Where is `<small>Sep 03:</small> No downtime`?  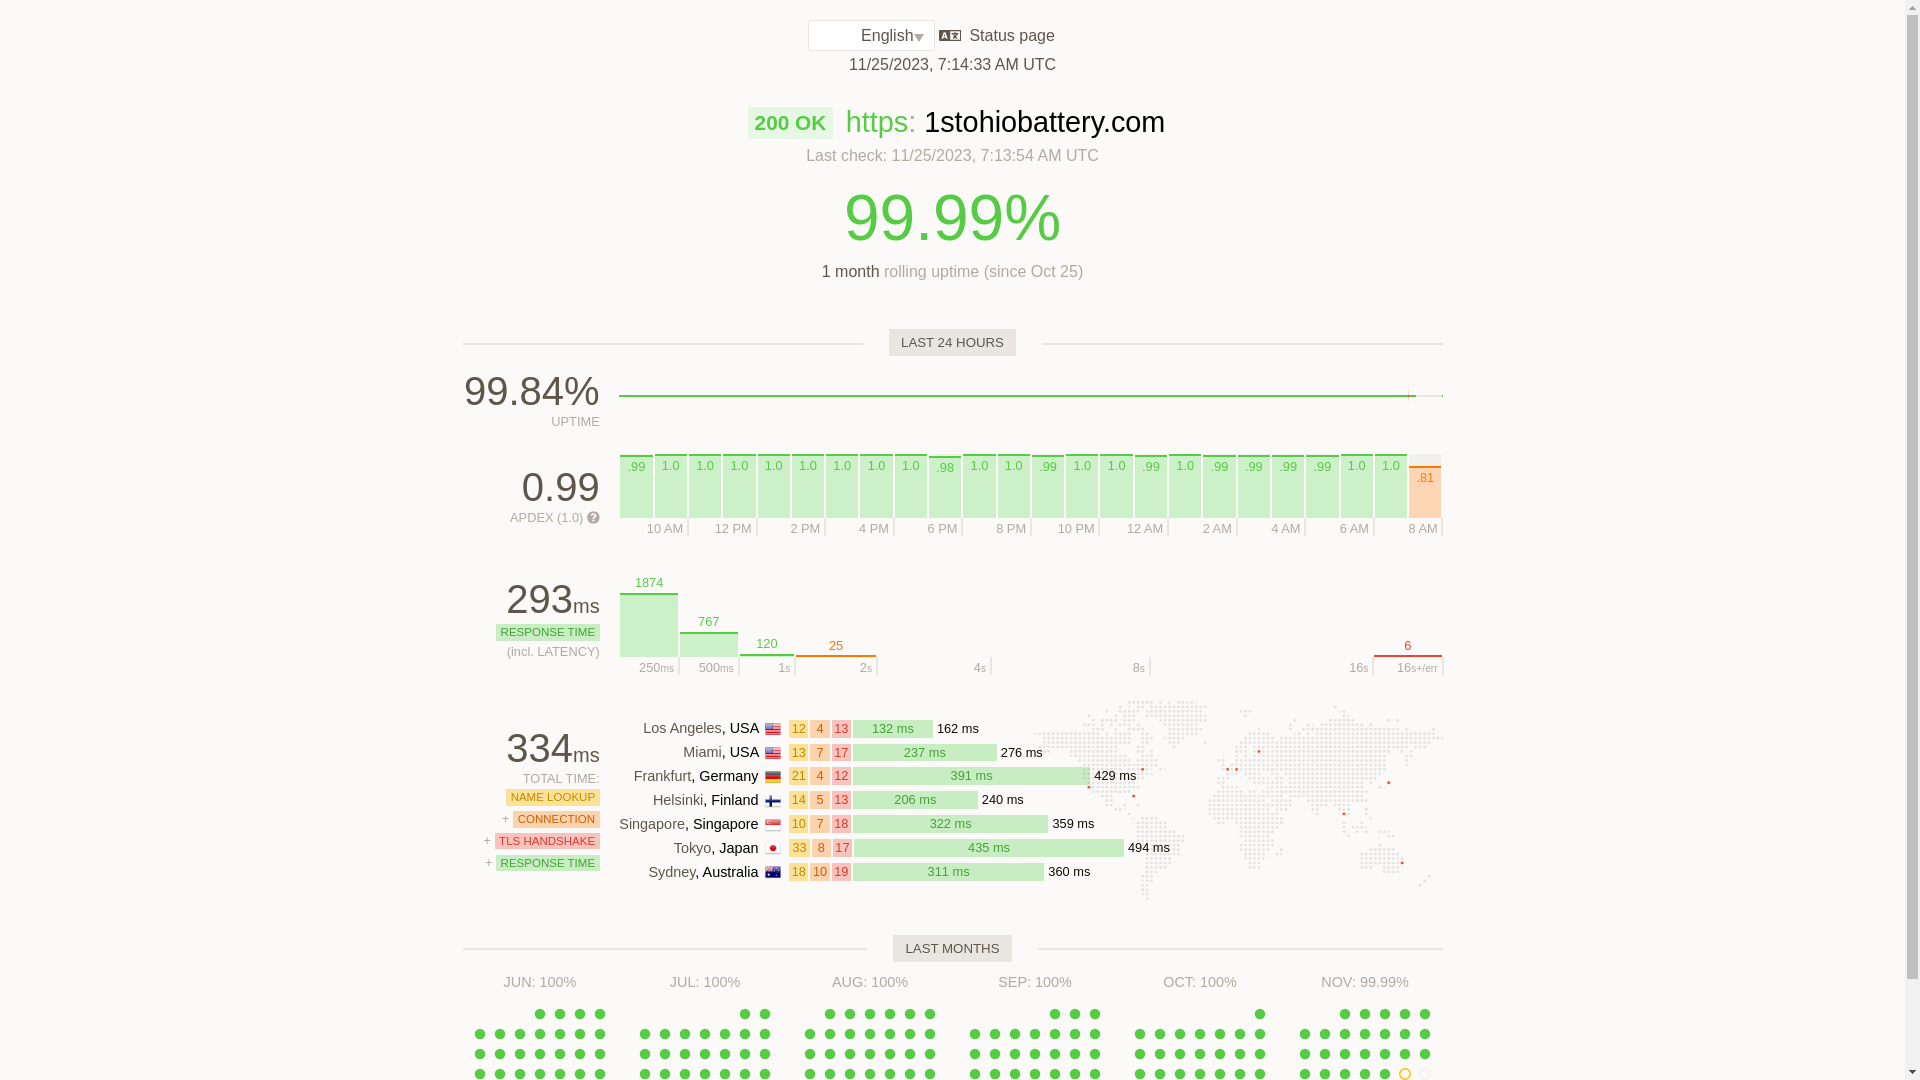
<small>Sep 03:</small> No downtime is located at coordinates (1095, 1014).